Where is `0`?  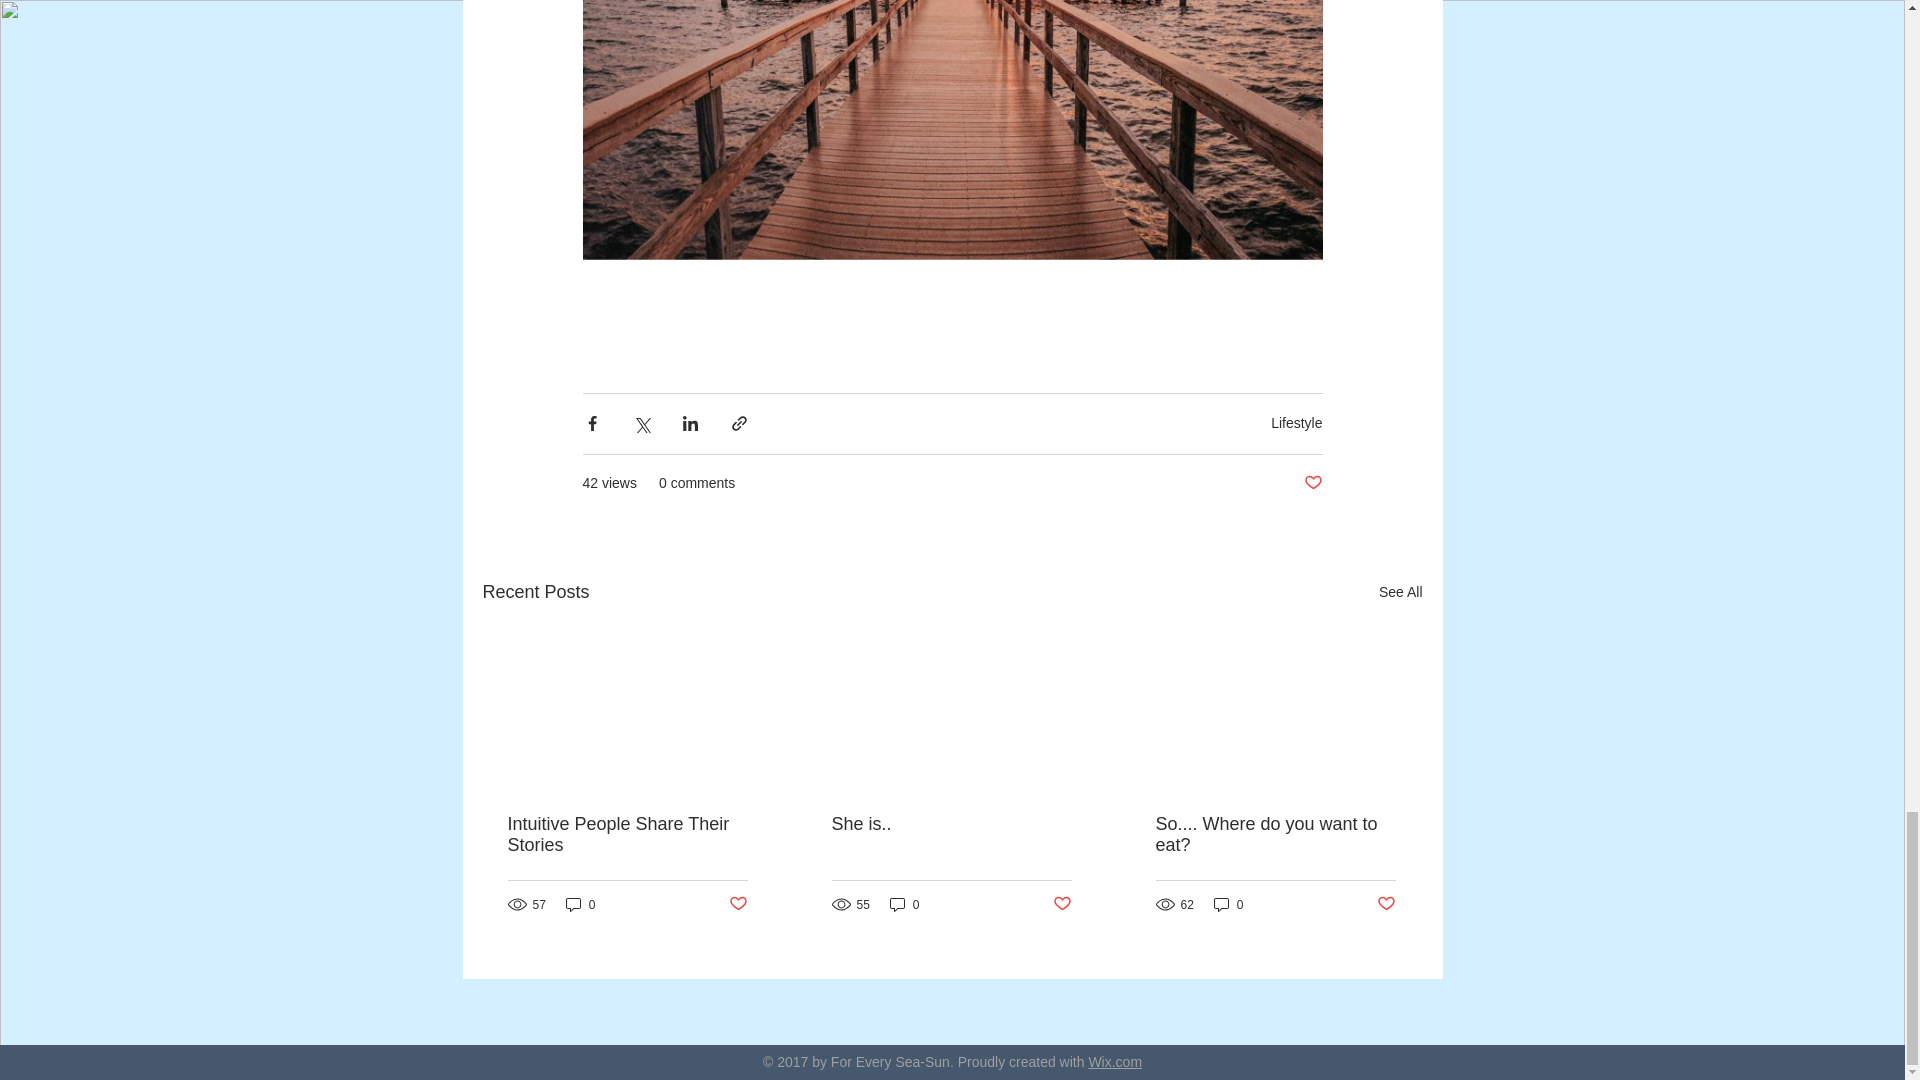 0 is located at coordinates (904, 904).